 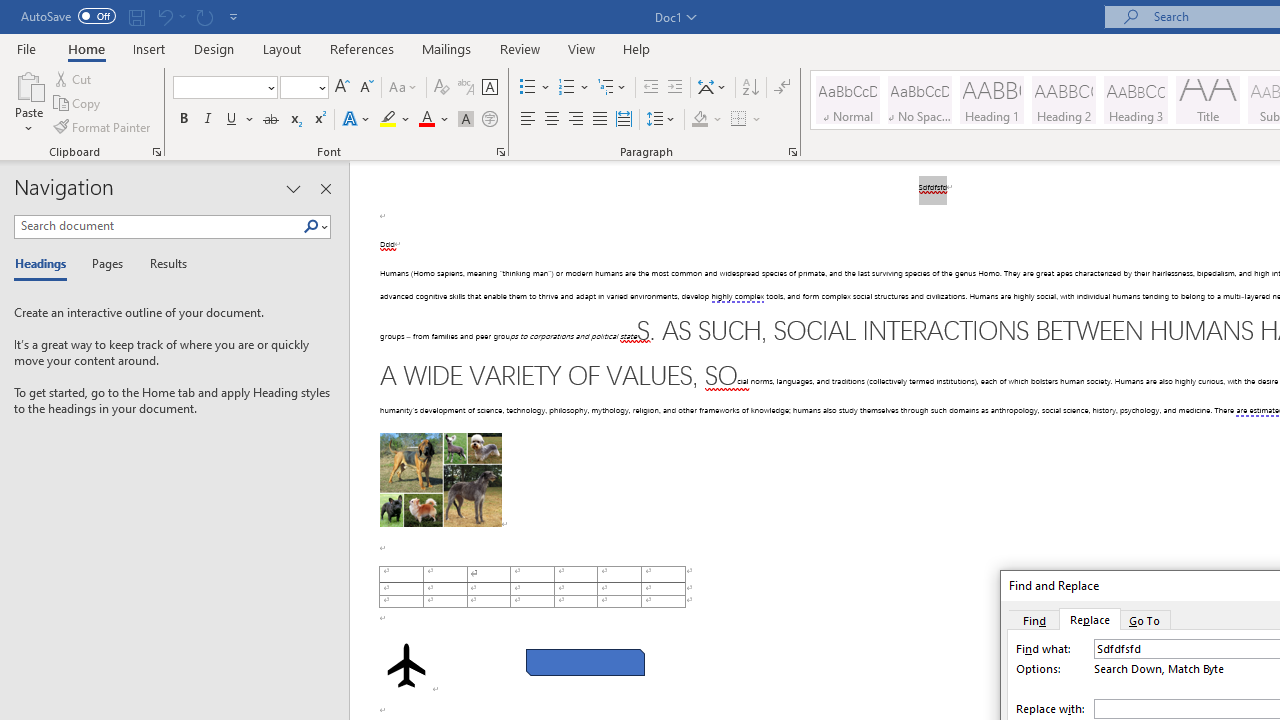 I want to click on Character Border, so click(x=489, y=88).